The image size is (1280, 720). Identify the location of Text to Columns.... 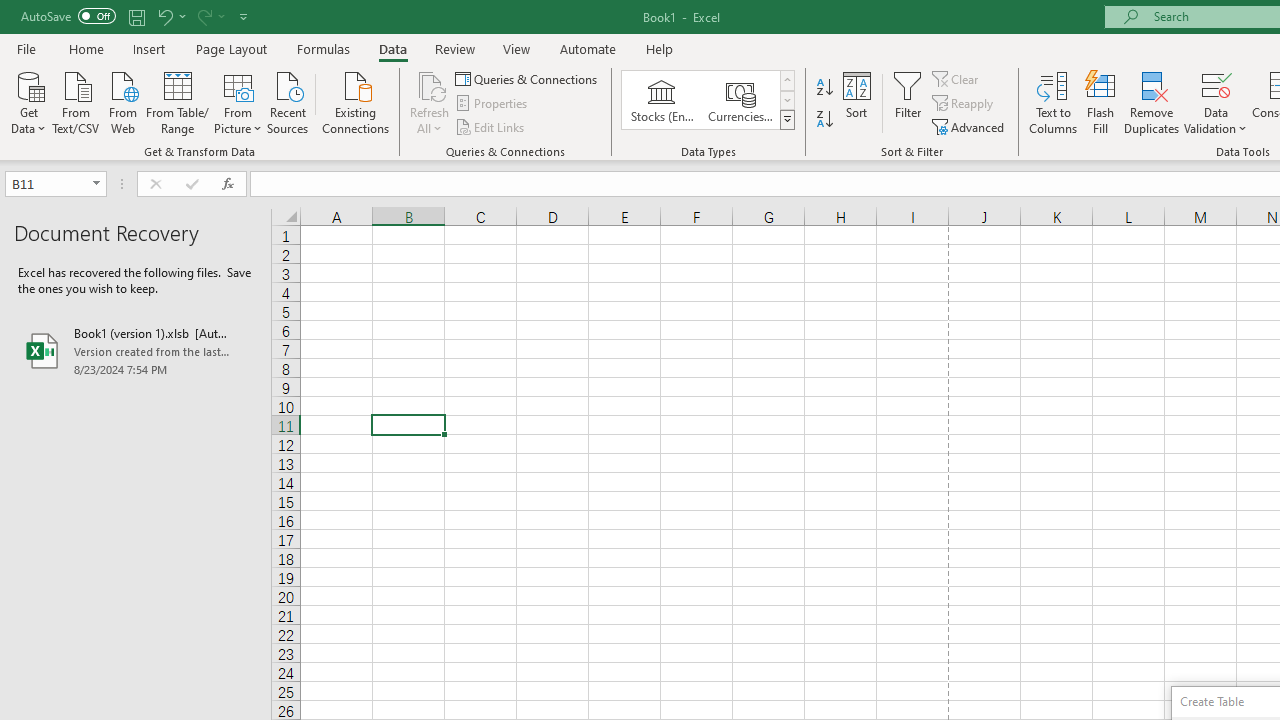
(1053, 102).